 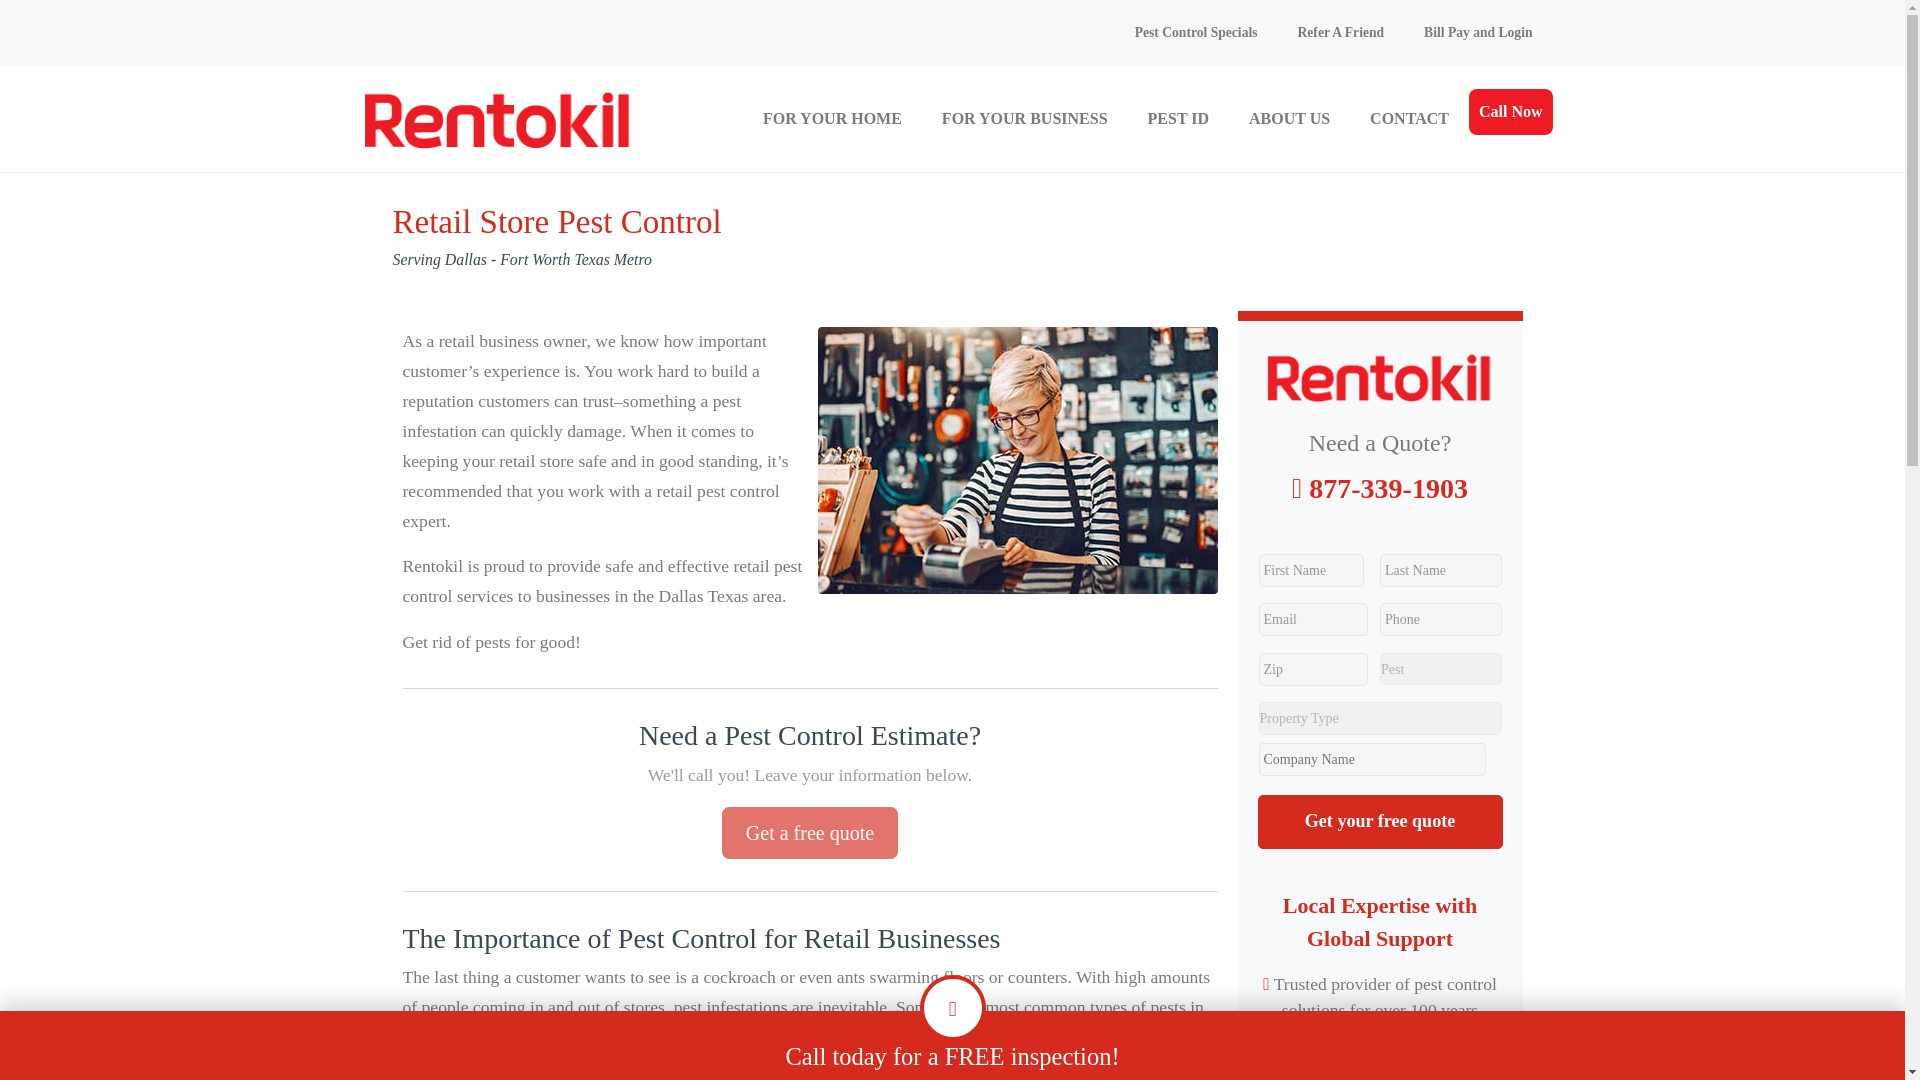 What do you see at coordinates (1477, 32) in the screenshot?
I see `Bill Pay and Login` at bounding box center [1477, 32].